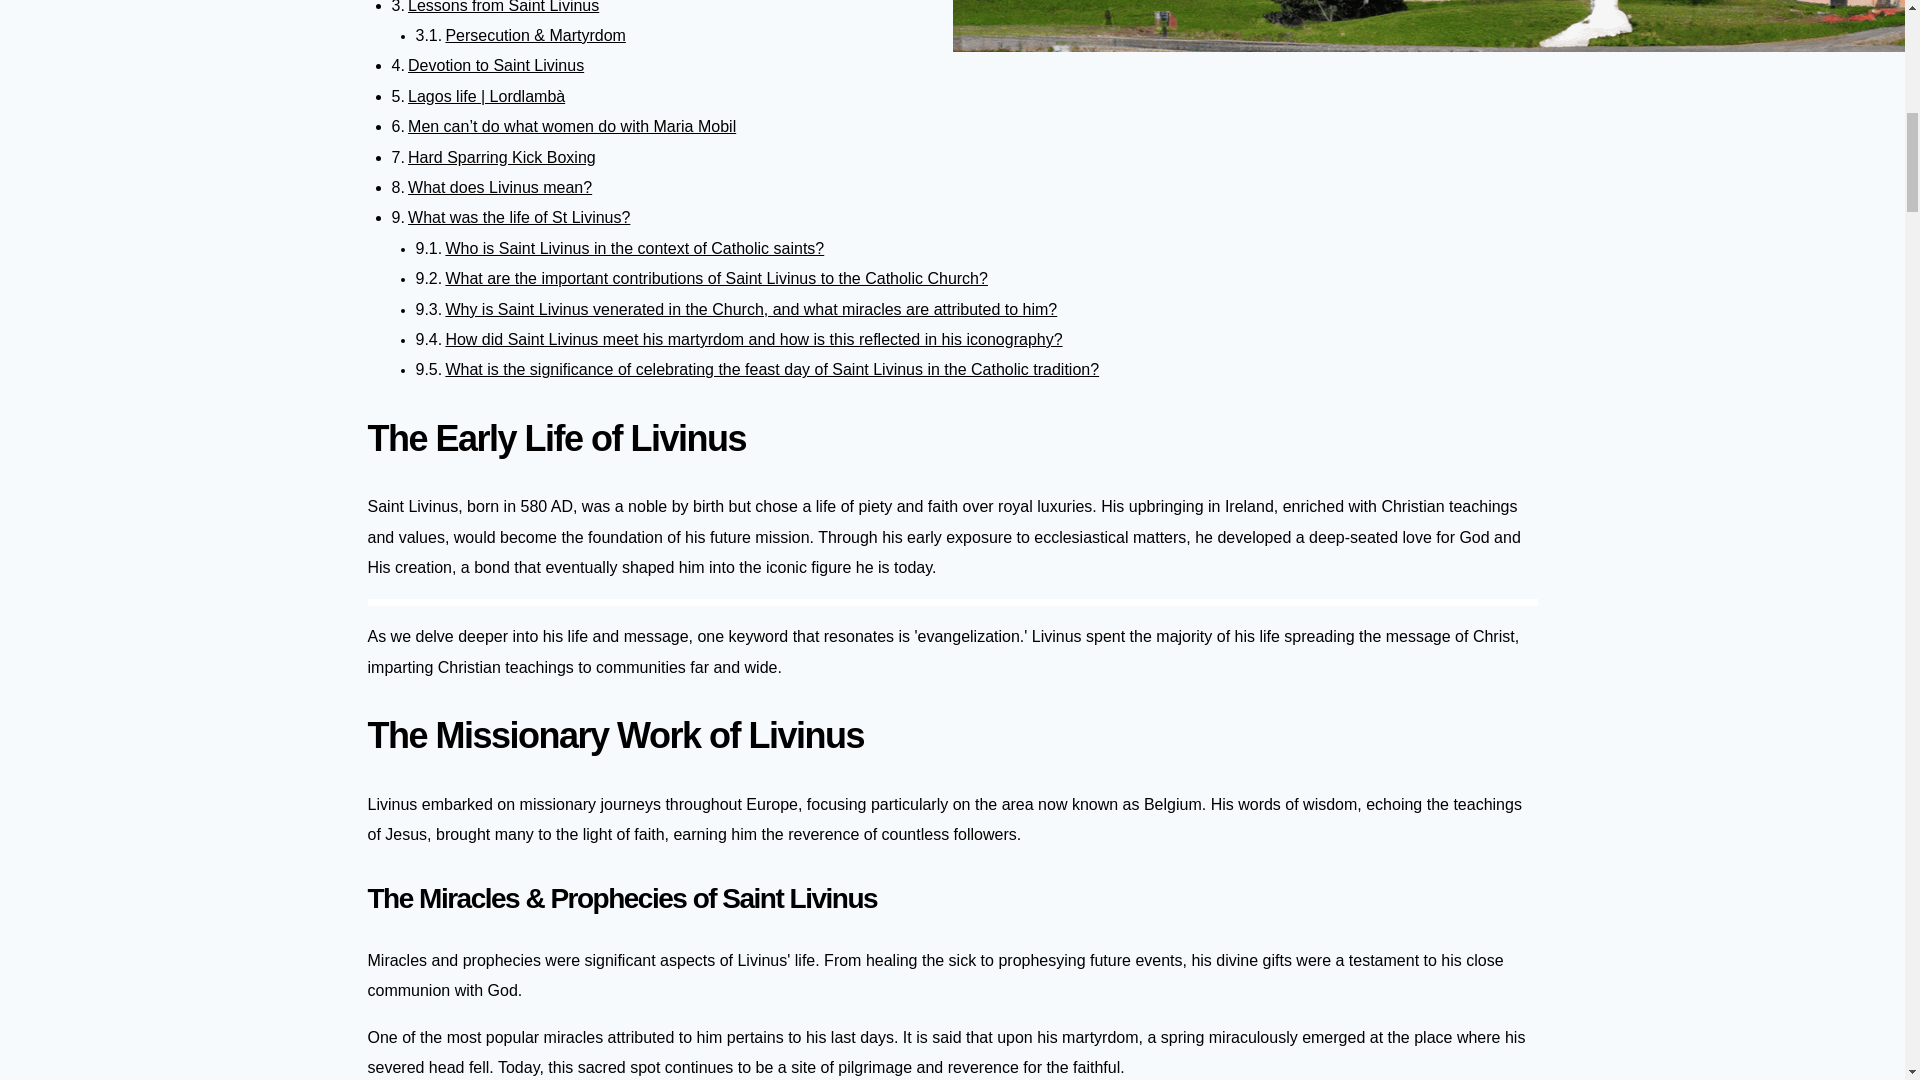  What do you see at coordinates (499, 187) in the screenshot?
I see `What does Livinus mean?` at bounding box center [499, 187].